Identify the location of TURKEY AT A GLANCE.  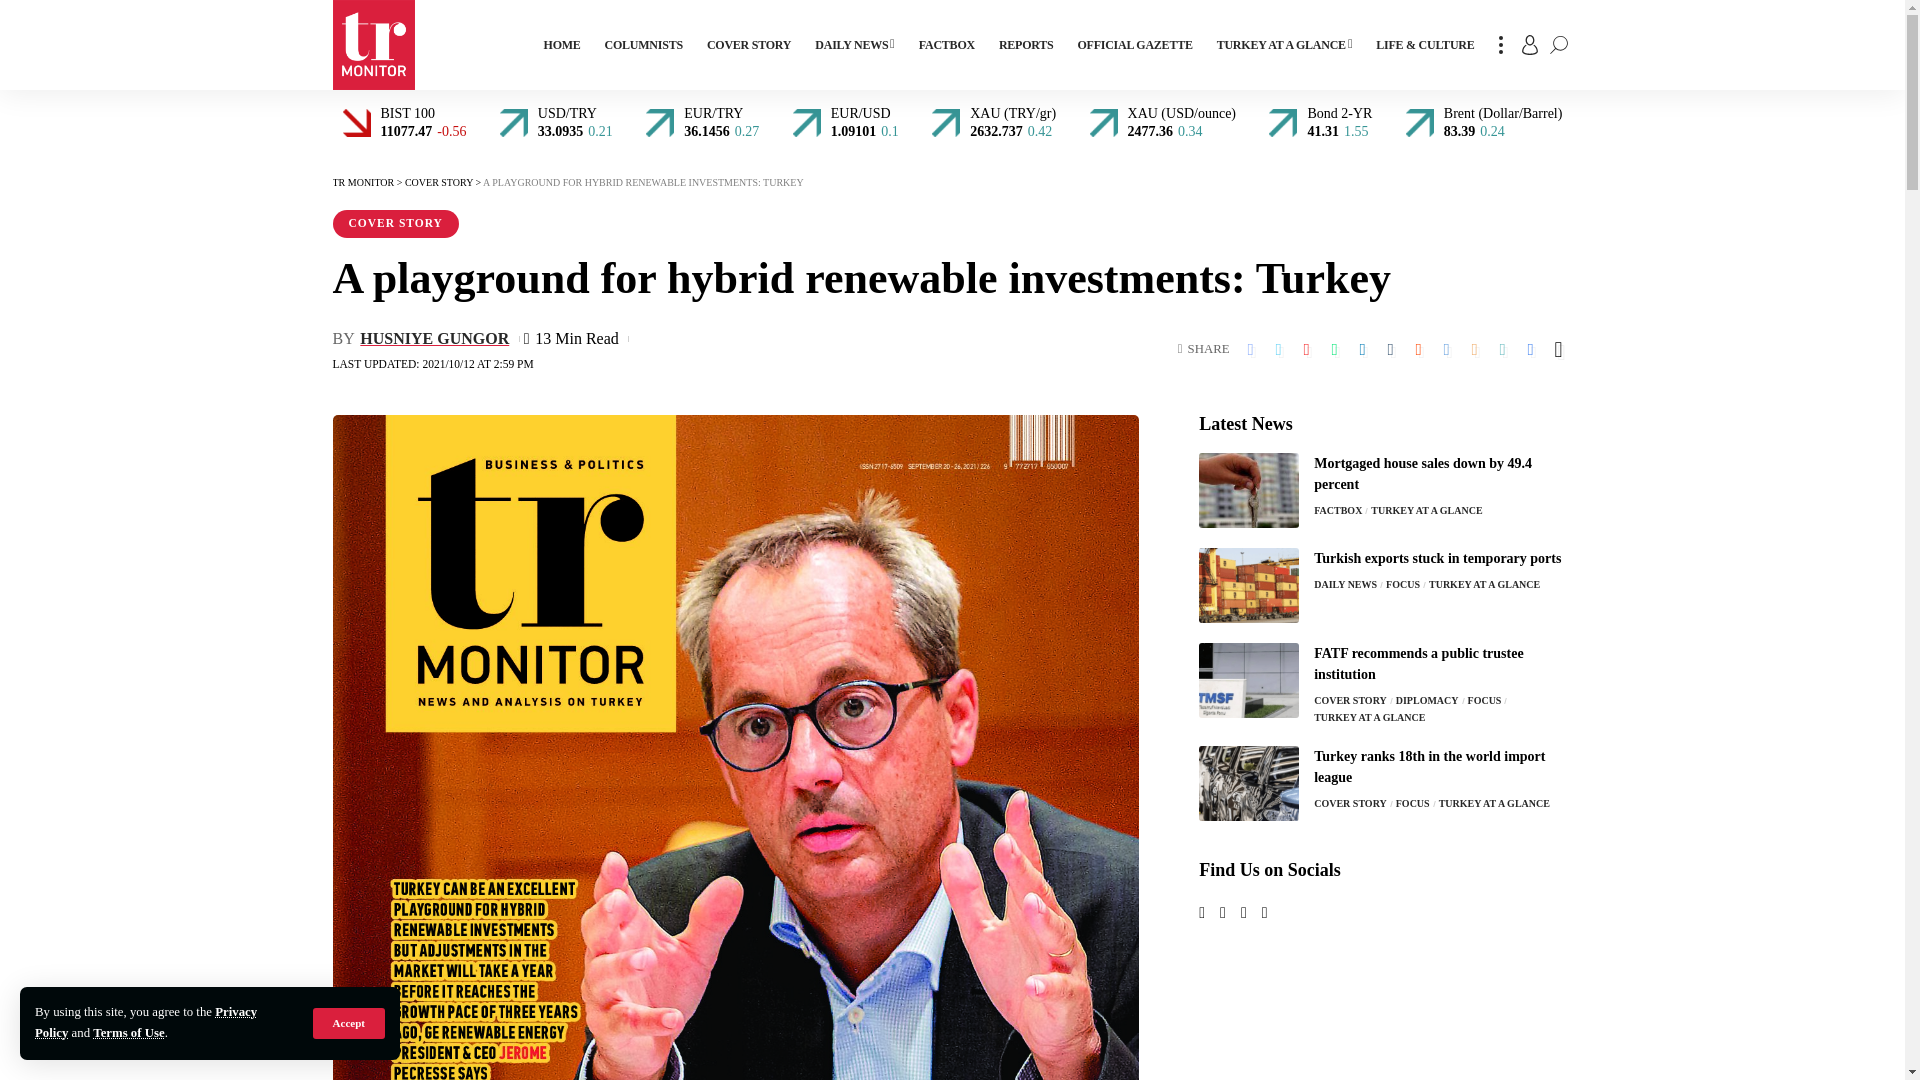
(1285, 44).